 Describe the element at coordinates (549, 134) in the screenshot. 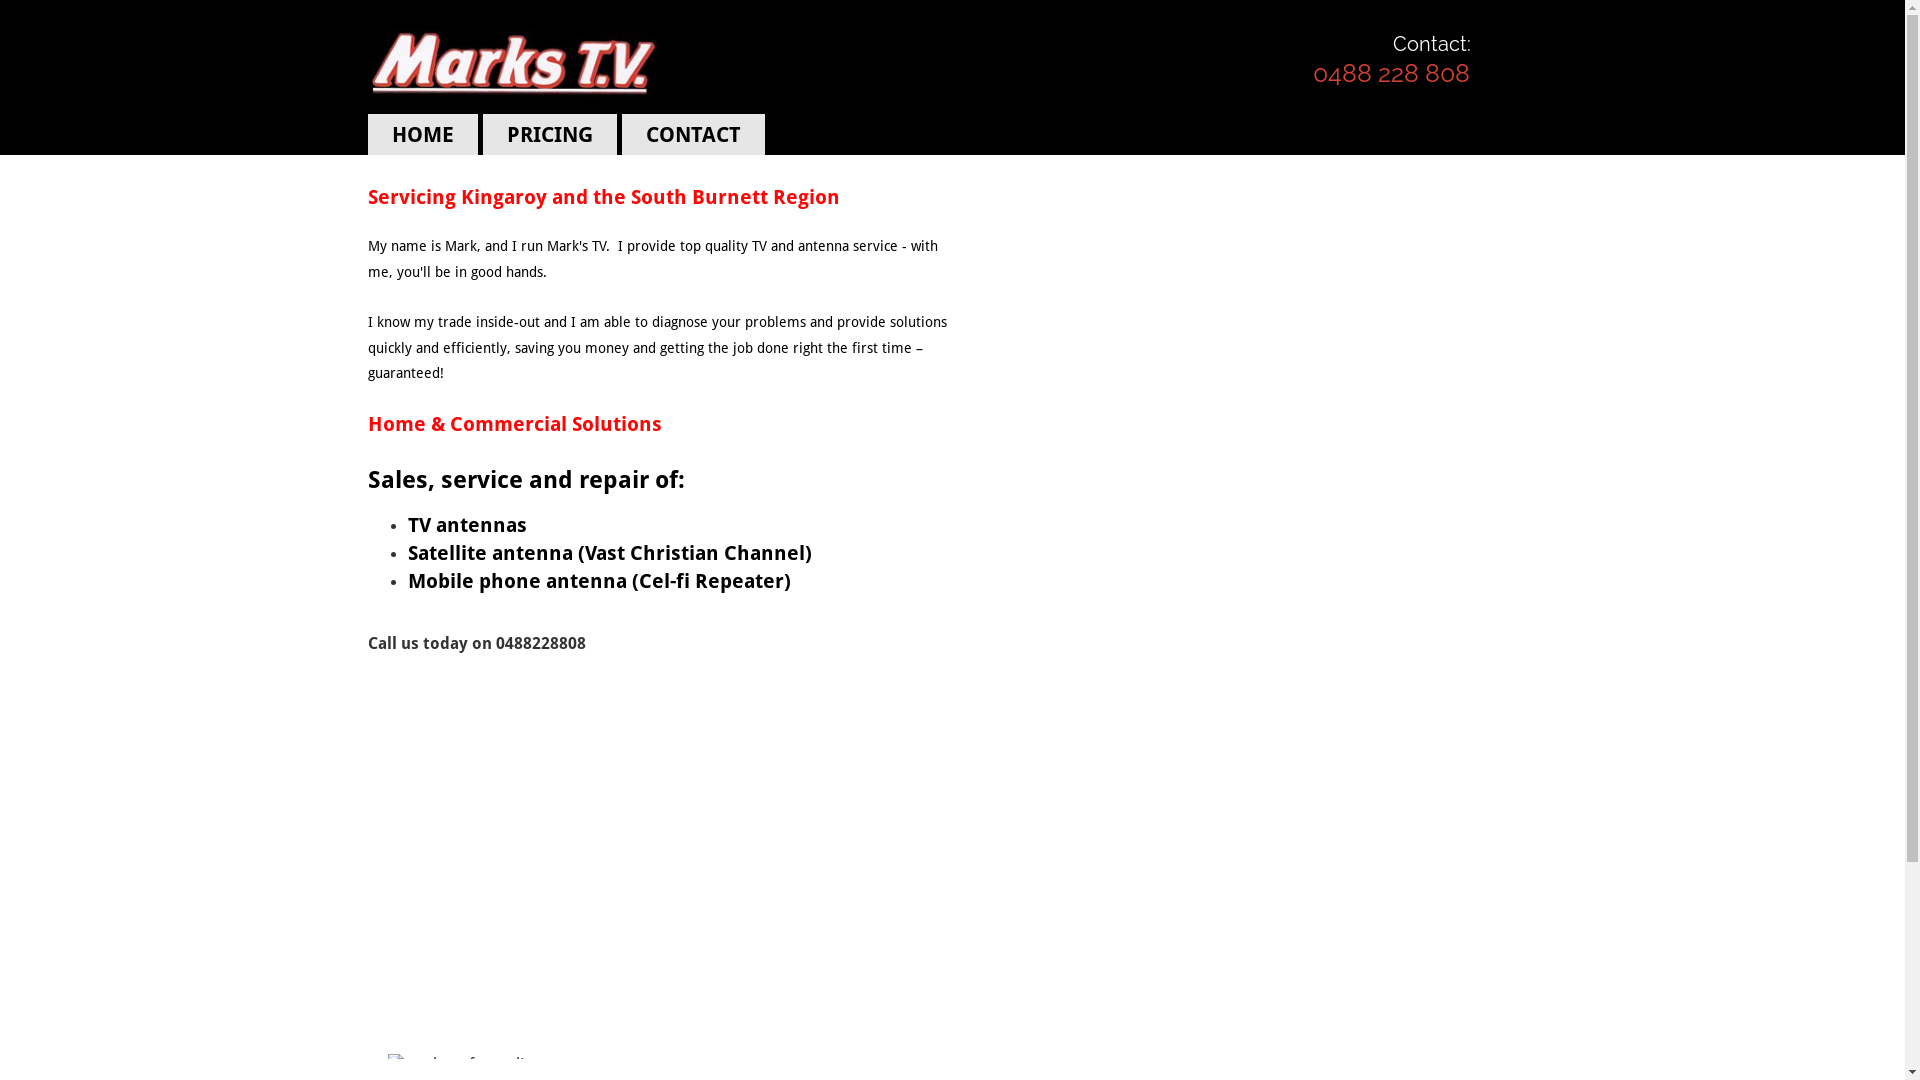

I see `PRICING` at that location.